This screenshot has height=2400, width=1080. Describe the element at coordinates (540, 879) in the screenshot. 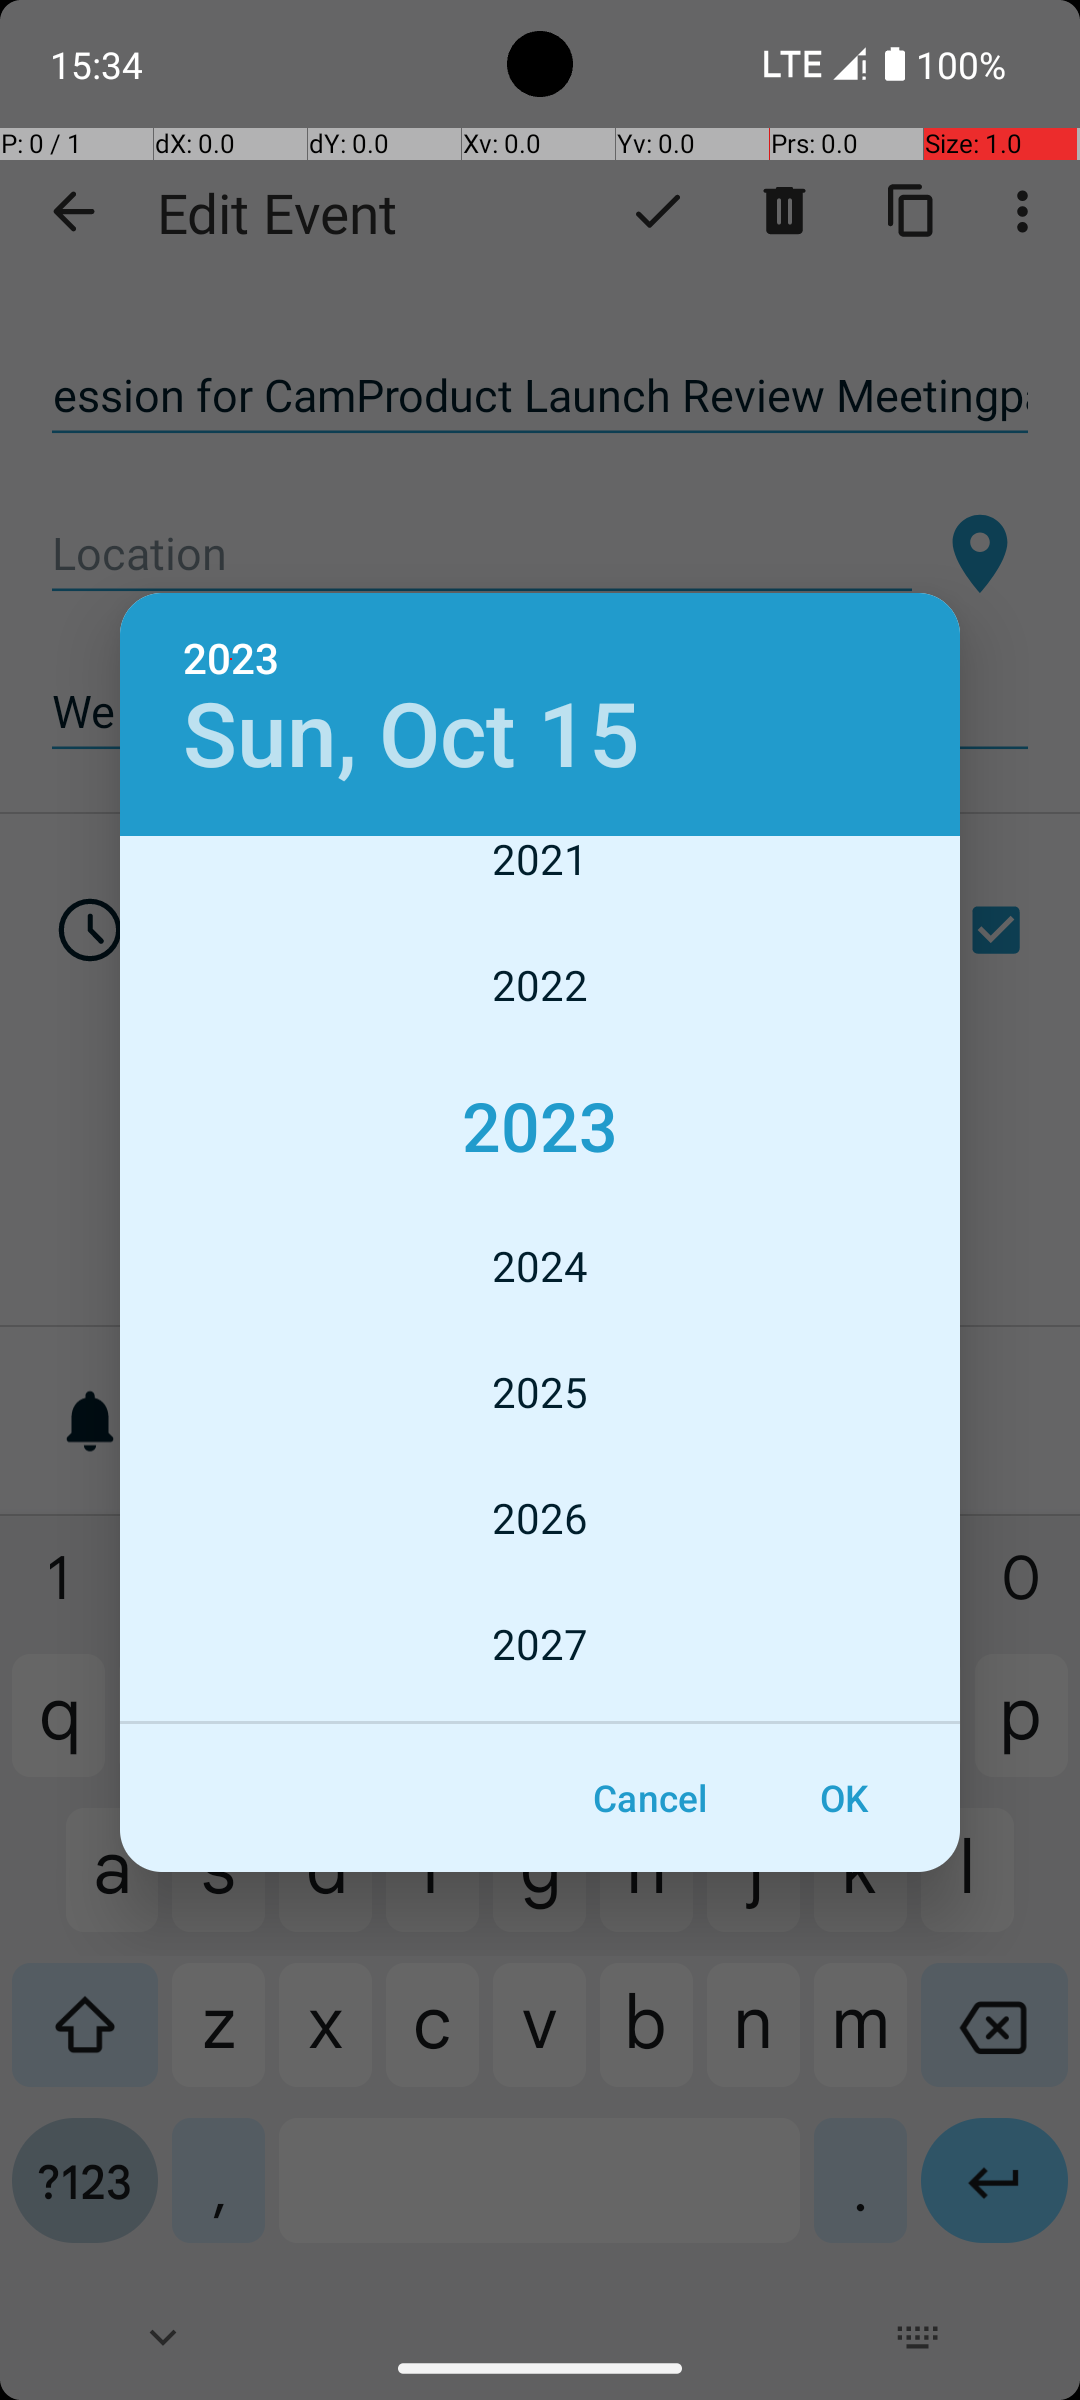

I see `2021` at that location.